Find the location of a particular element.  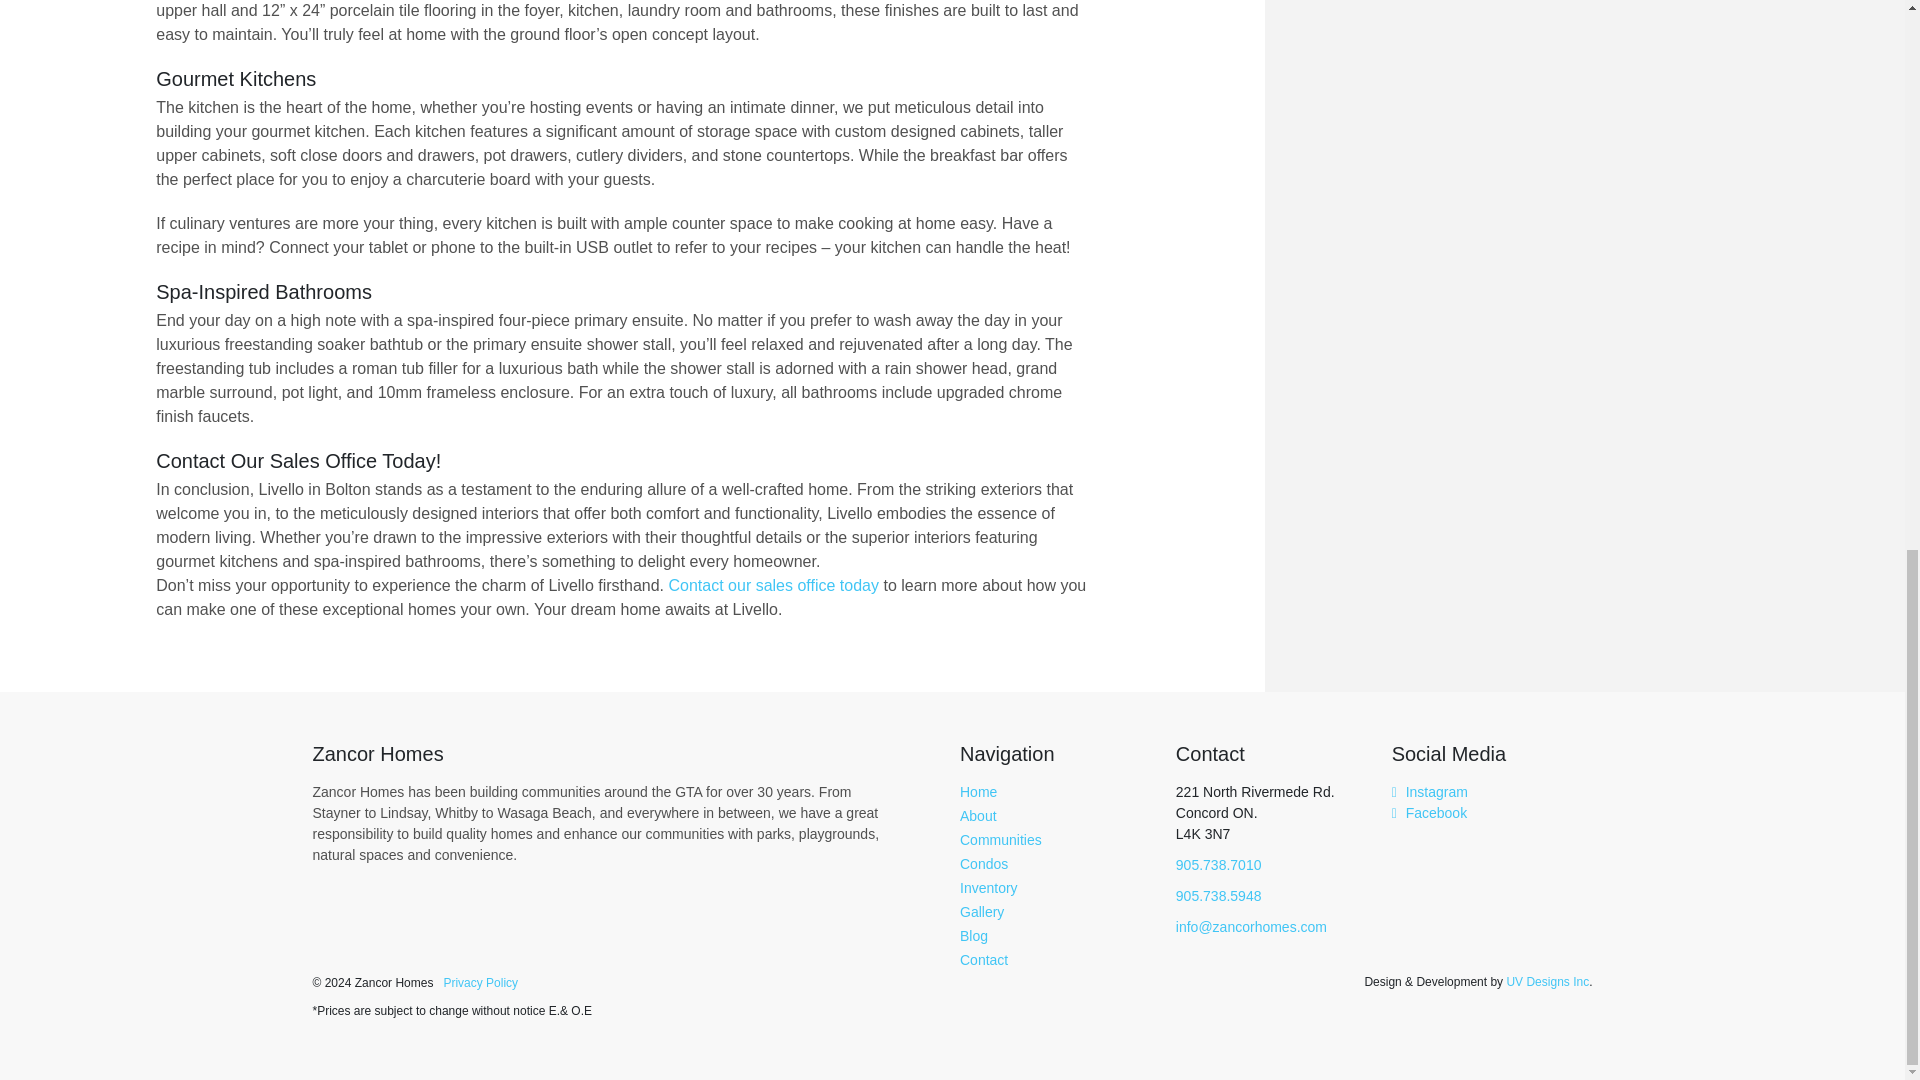

About is located at coordinates (978, 816).